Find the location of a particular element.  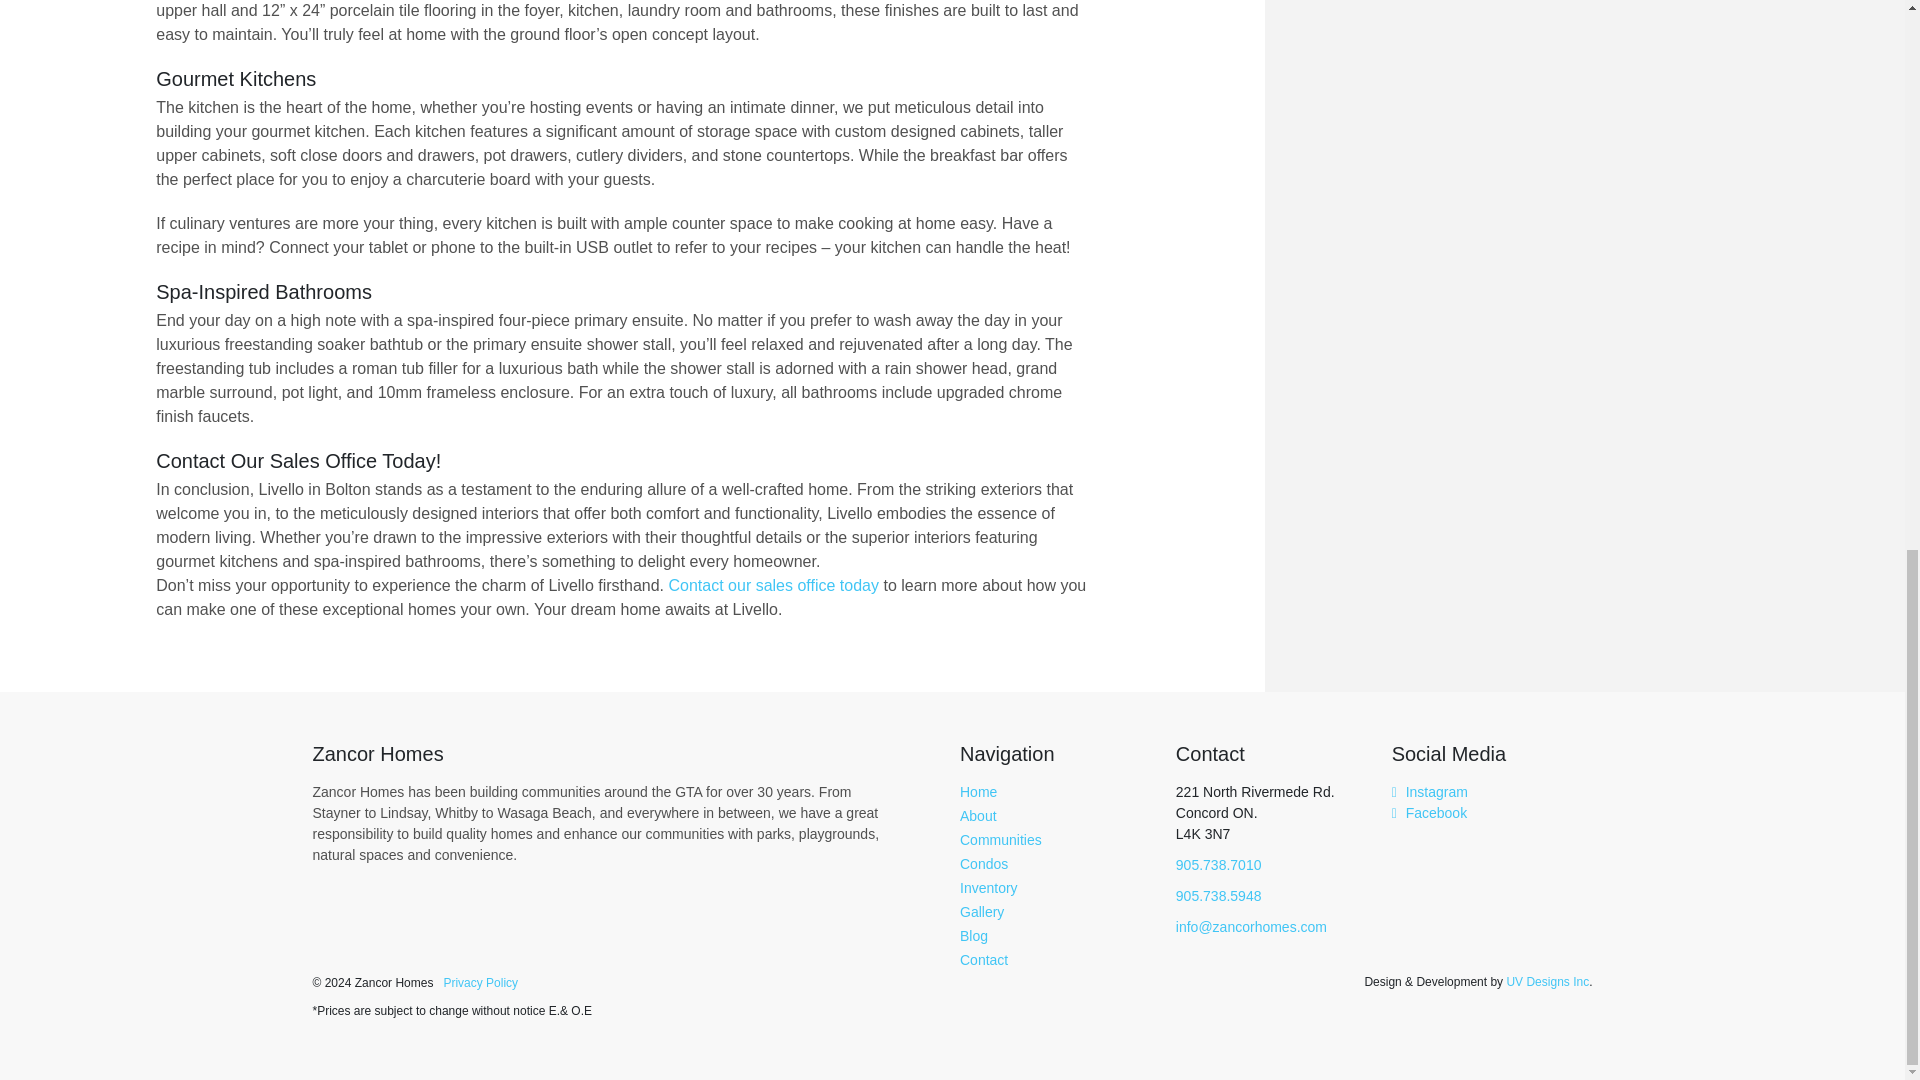

About is located at coordinates (978, 816).